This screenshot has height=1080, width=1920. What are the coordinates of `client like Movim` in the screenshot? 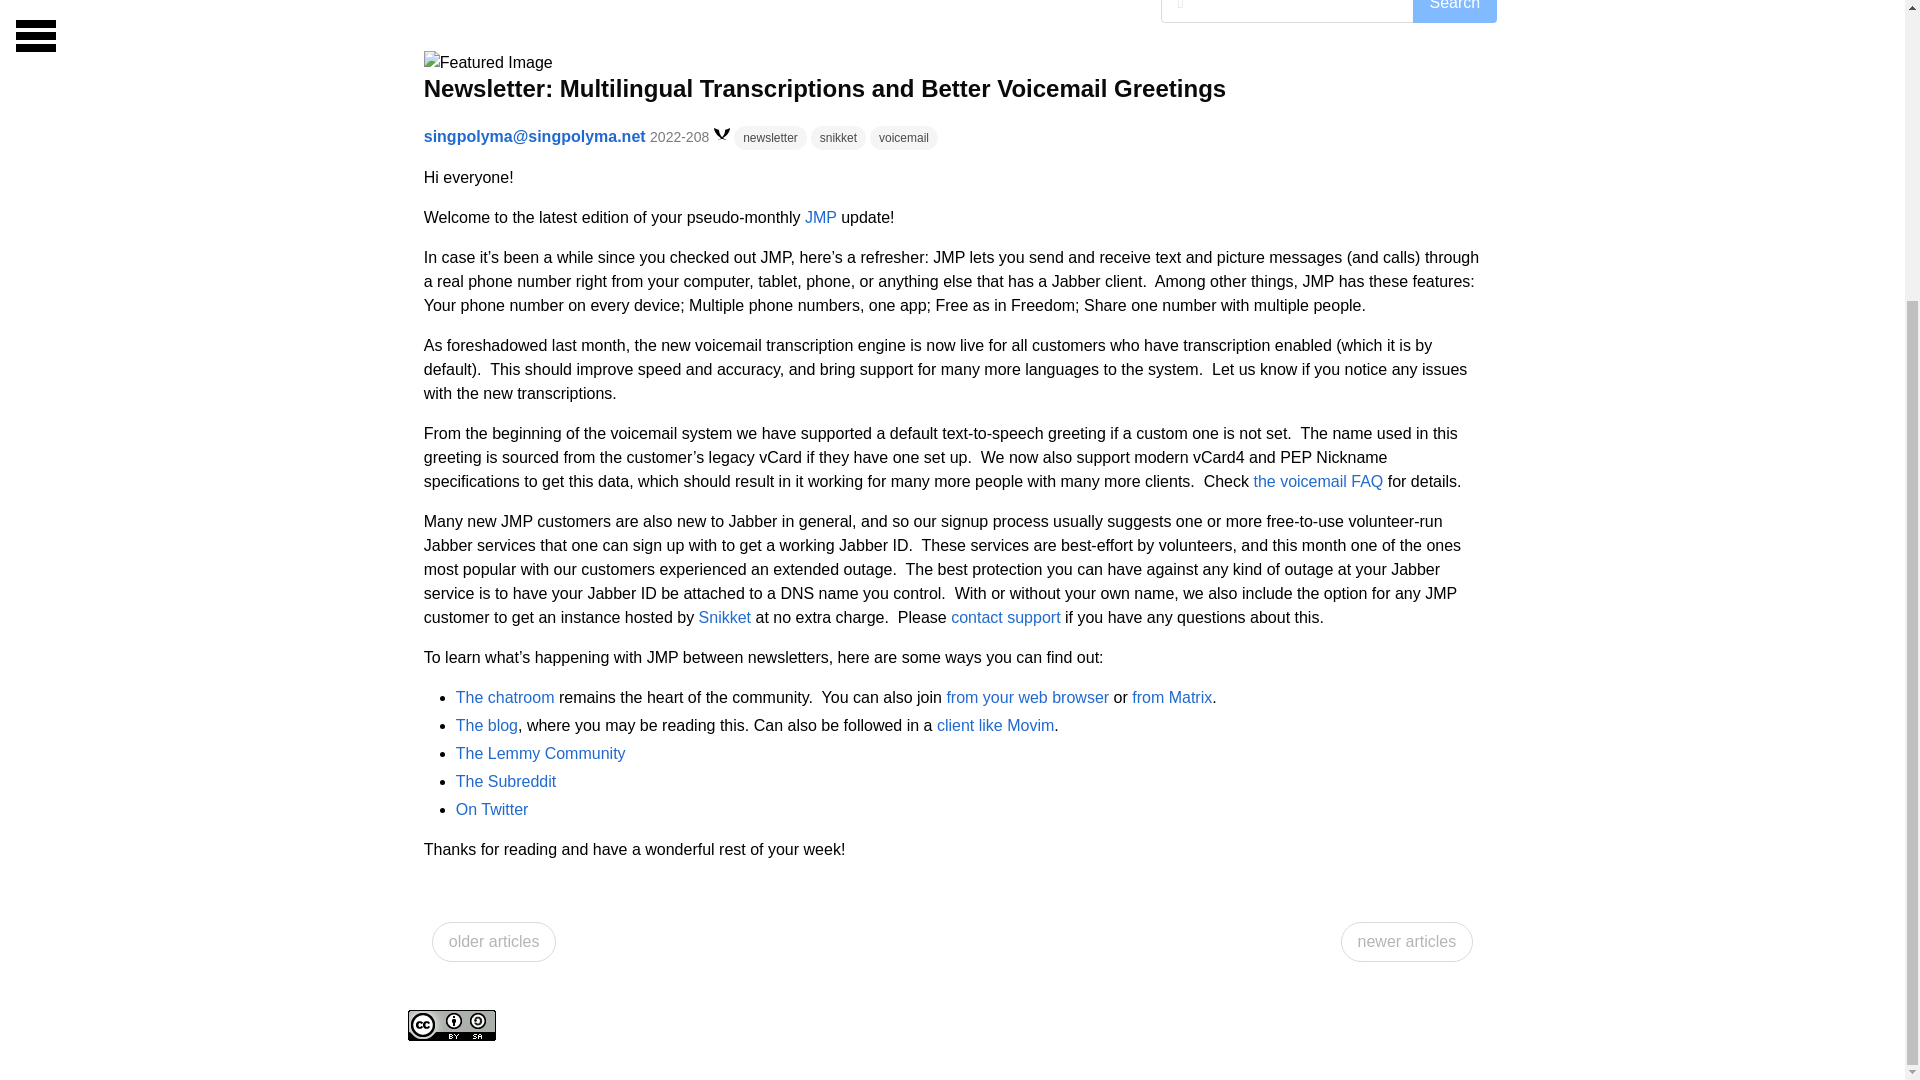 It's located at (995, 726).